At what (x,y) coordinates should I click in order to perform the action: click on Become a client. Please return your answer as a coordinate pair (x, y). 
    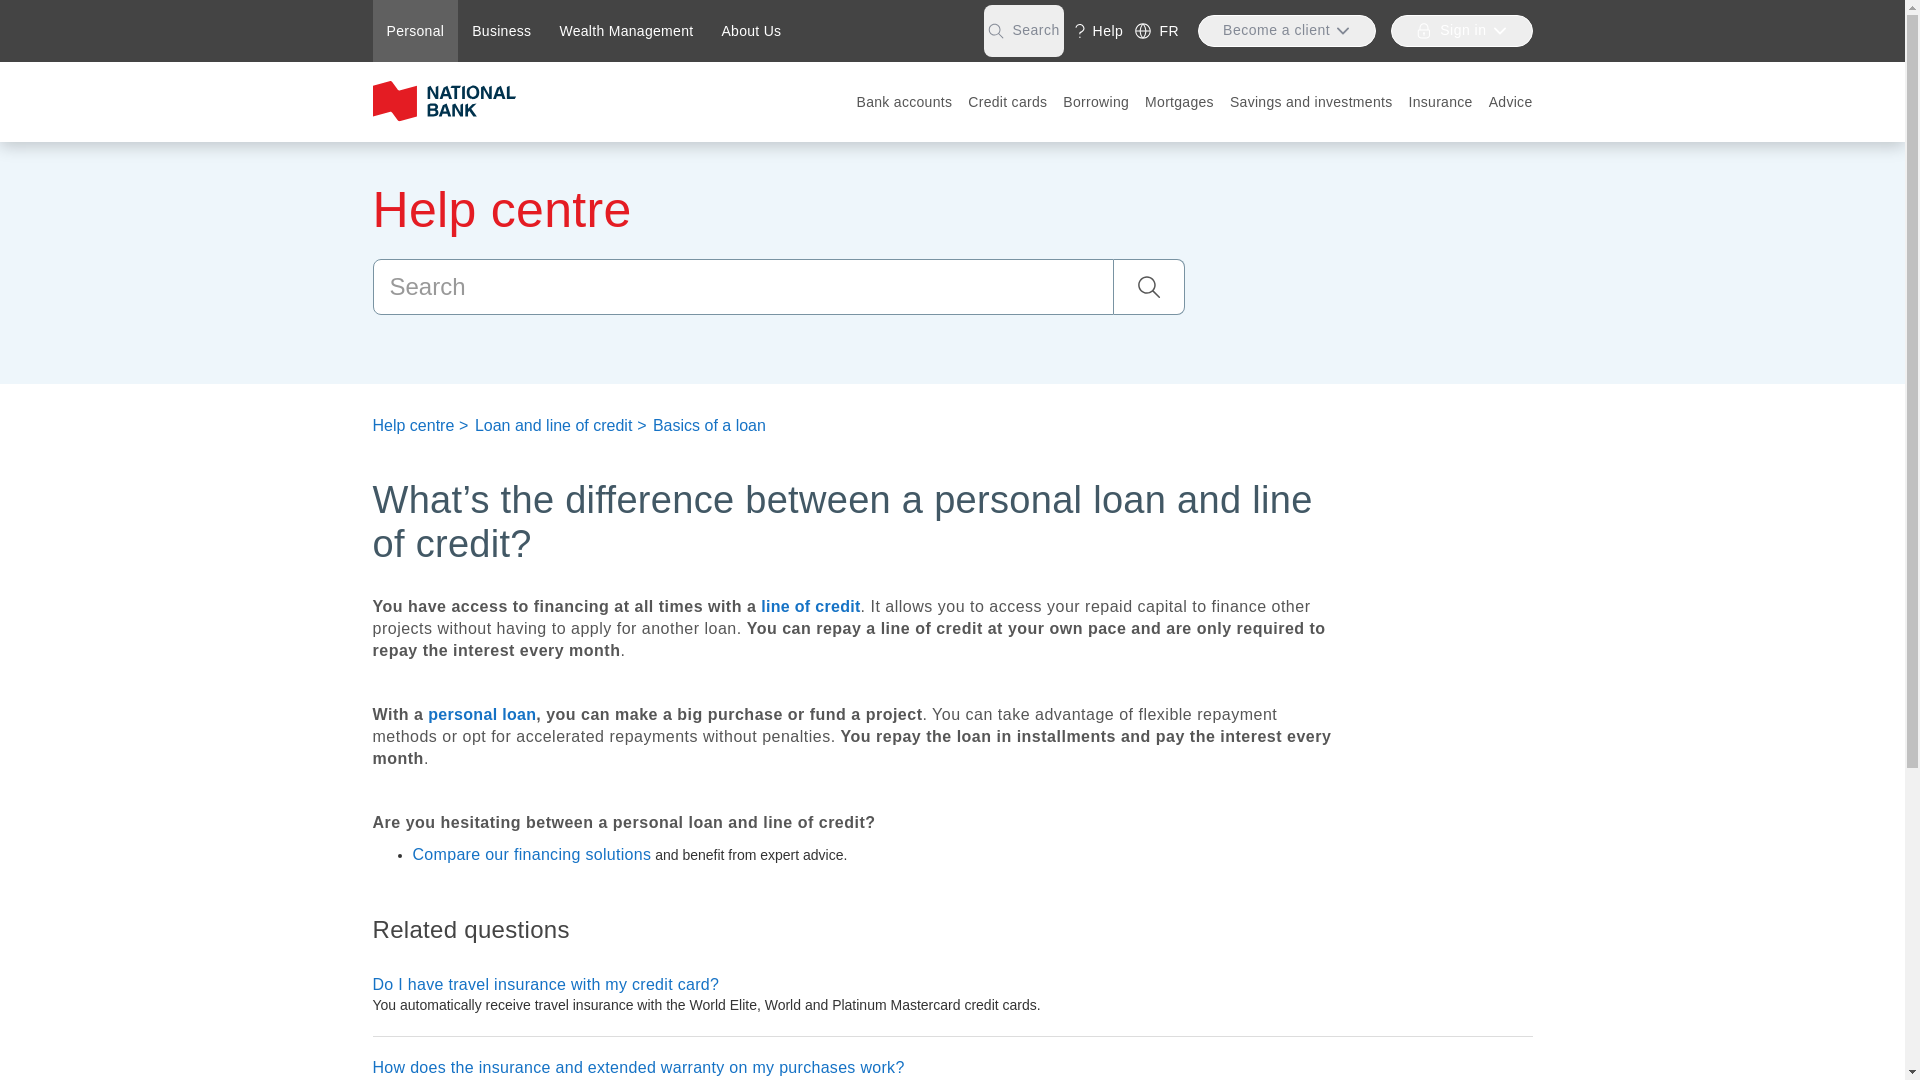
    Looking at the image, I should click on (1287, 31).